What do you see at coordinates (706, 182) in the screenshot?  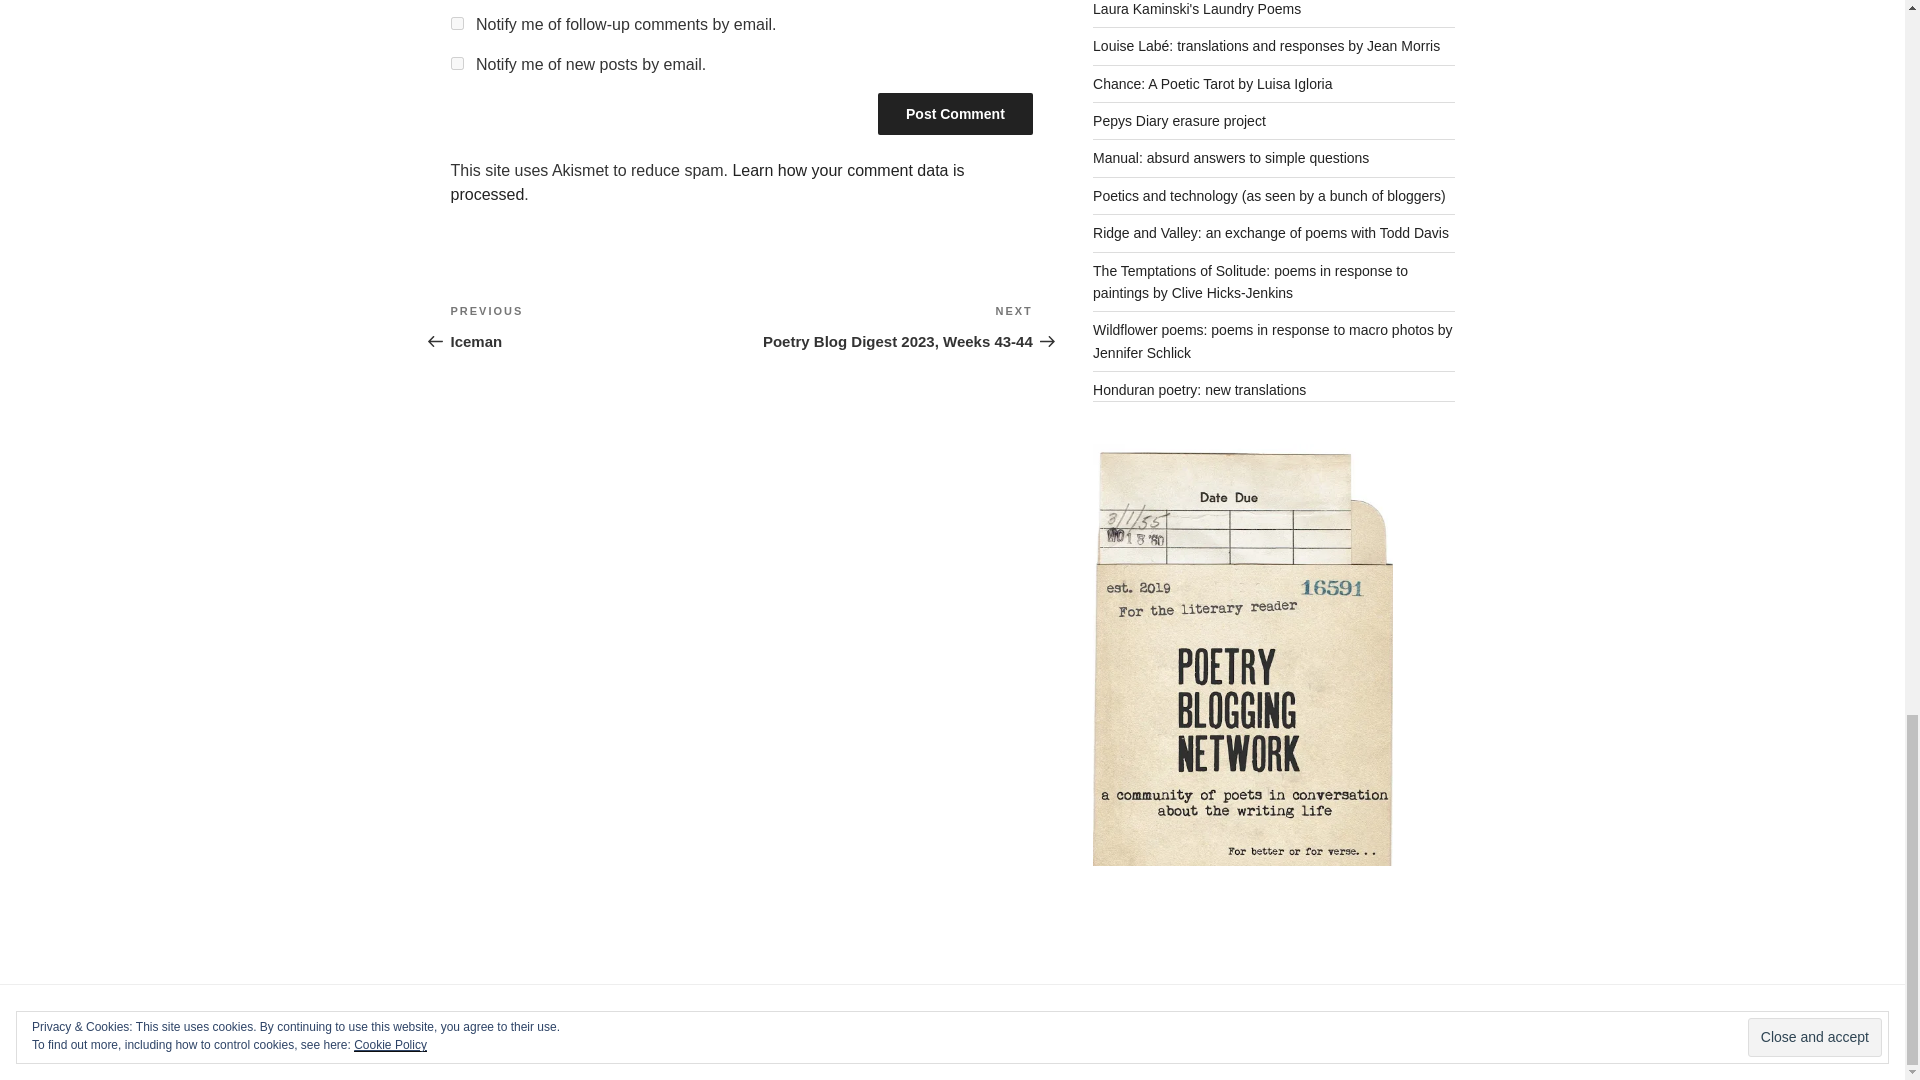 I see `subscribe` at bounding box center [706, 182].